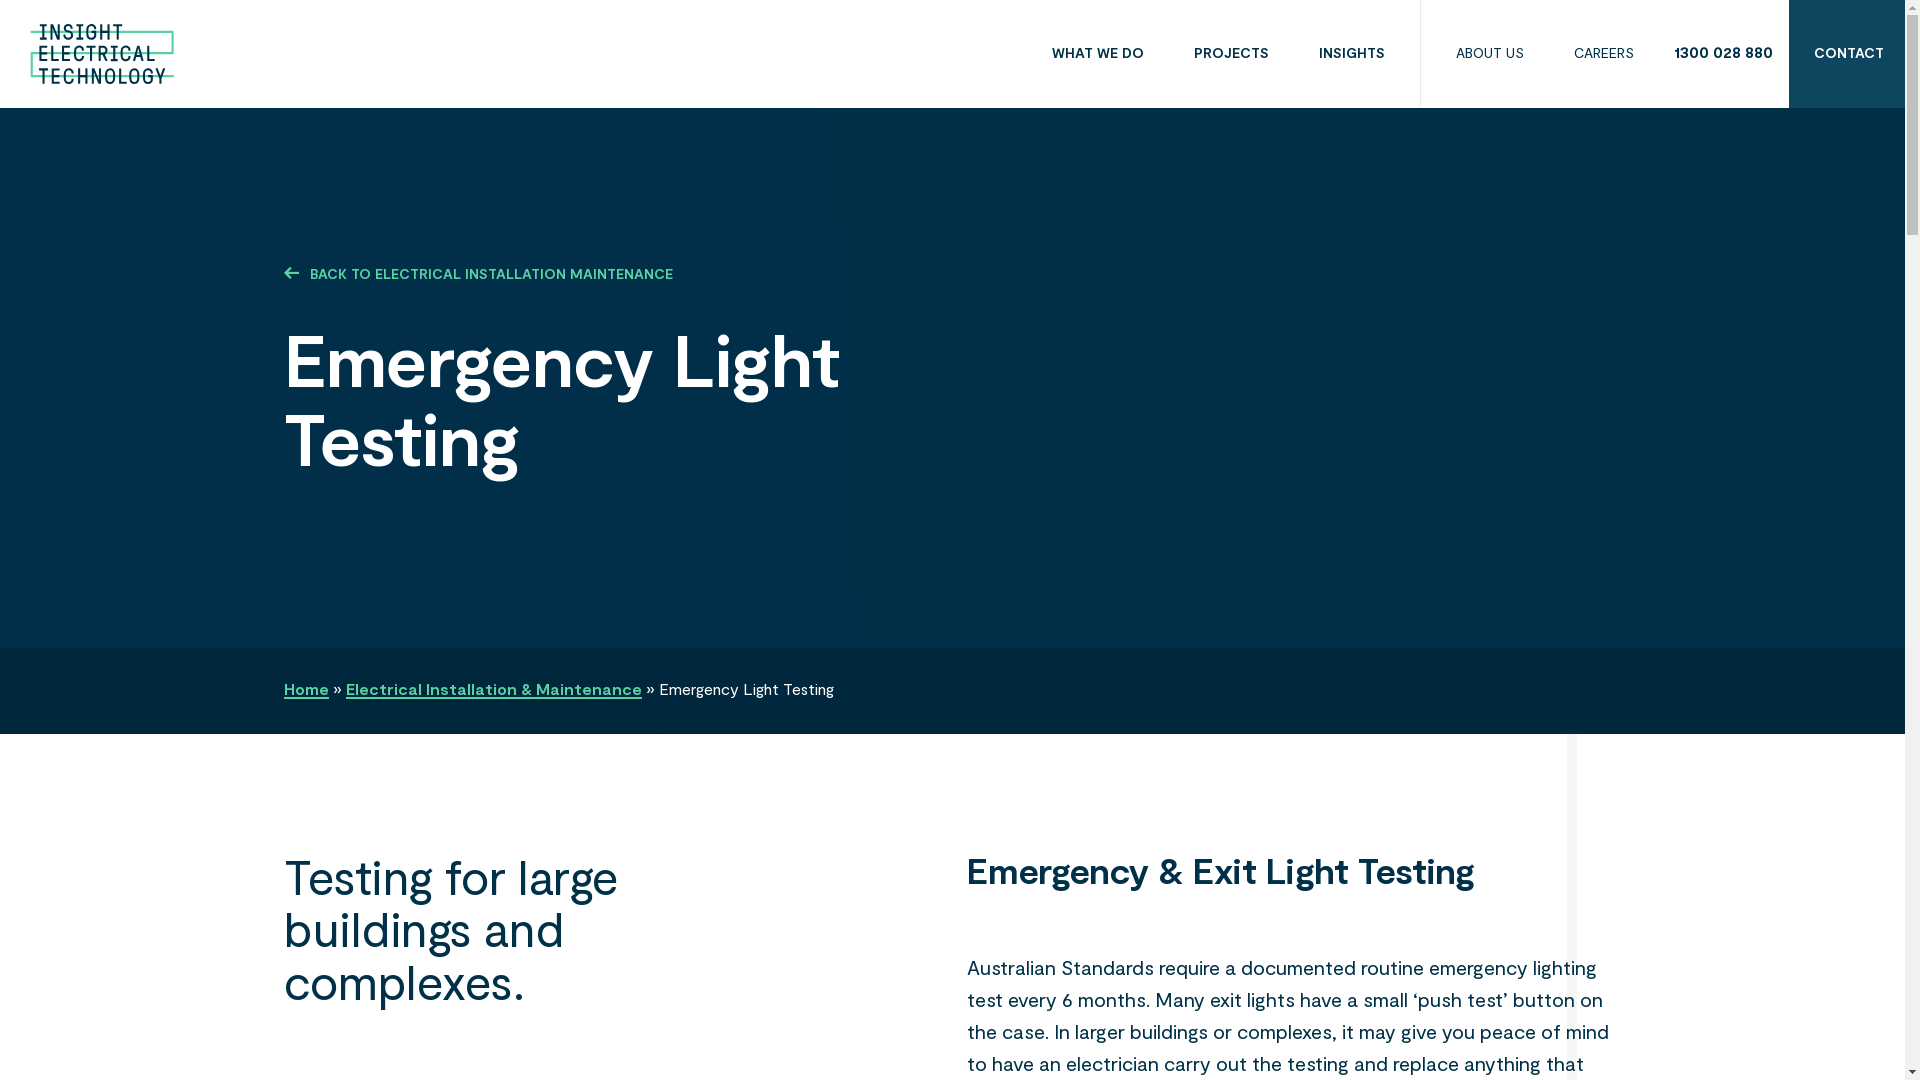  I want to click on BACK TO ELECTRICAL INSTALLATION MAINTENANCE, so click(679, 285).